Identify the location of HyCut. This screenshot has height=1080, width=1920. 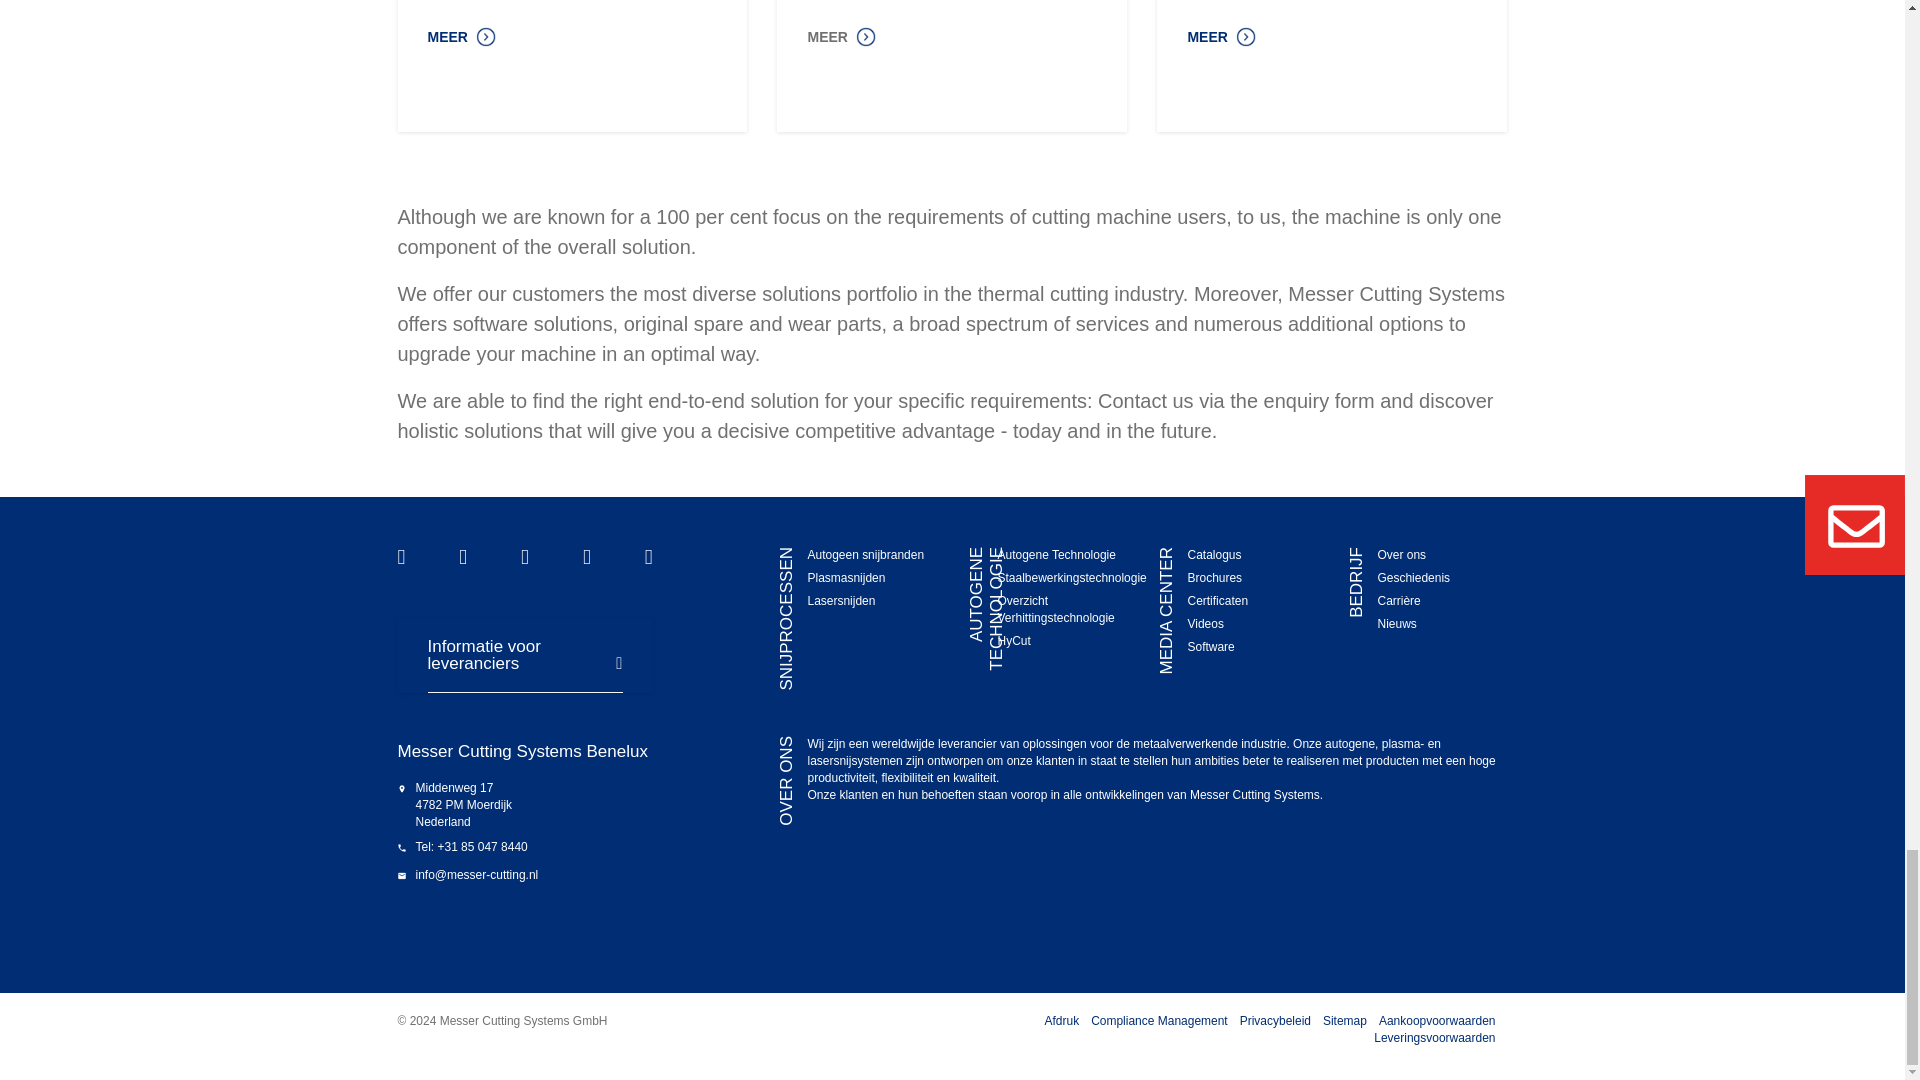
(1012, 640).